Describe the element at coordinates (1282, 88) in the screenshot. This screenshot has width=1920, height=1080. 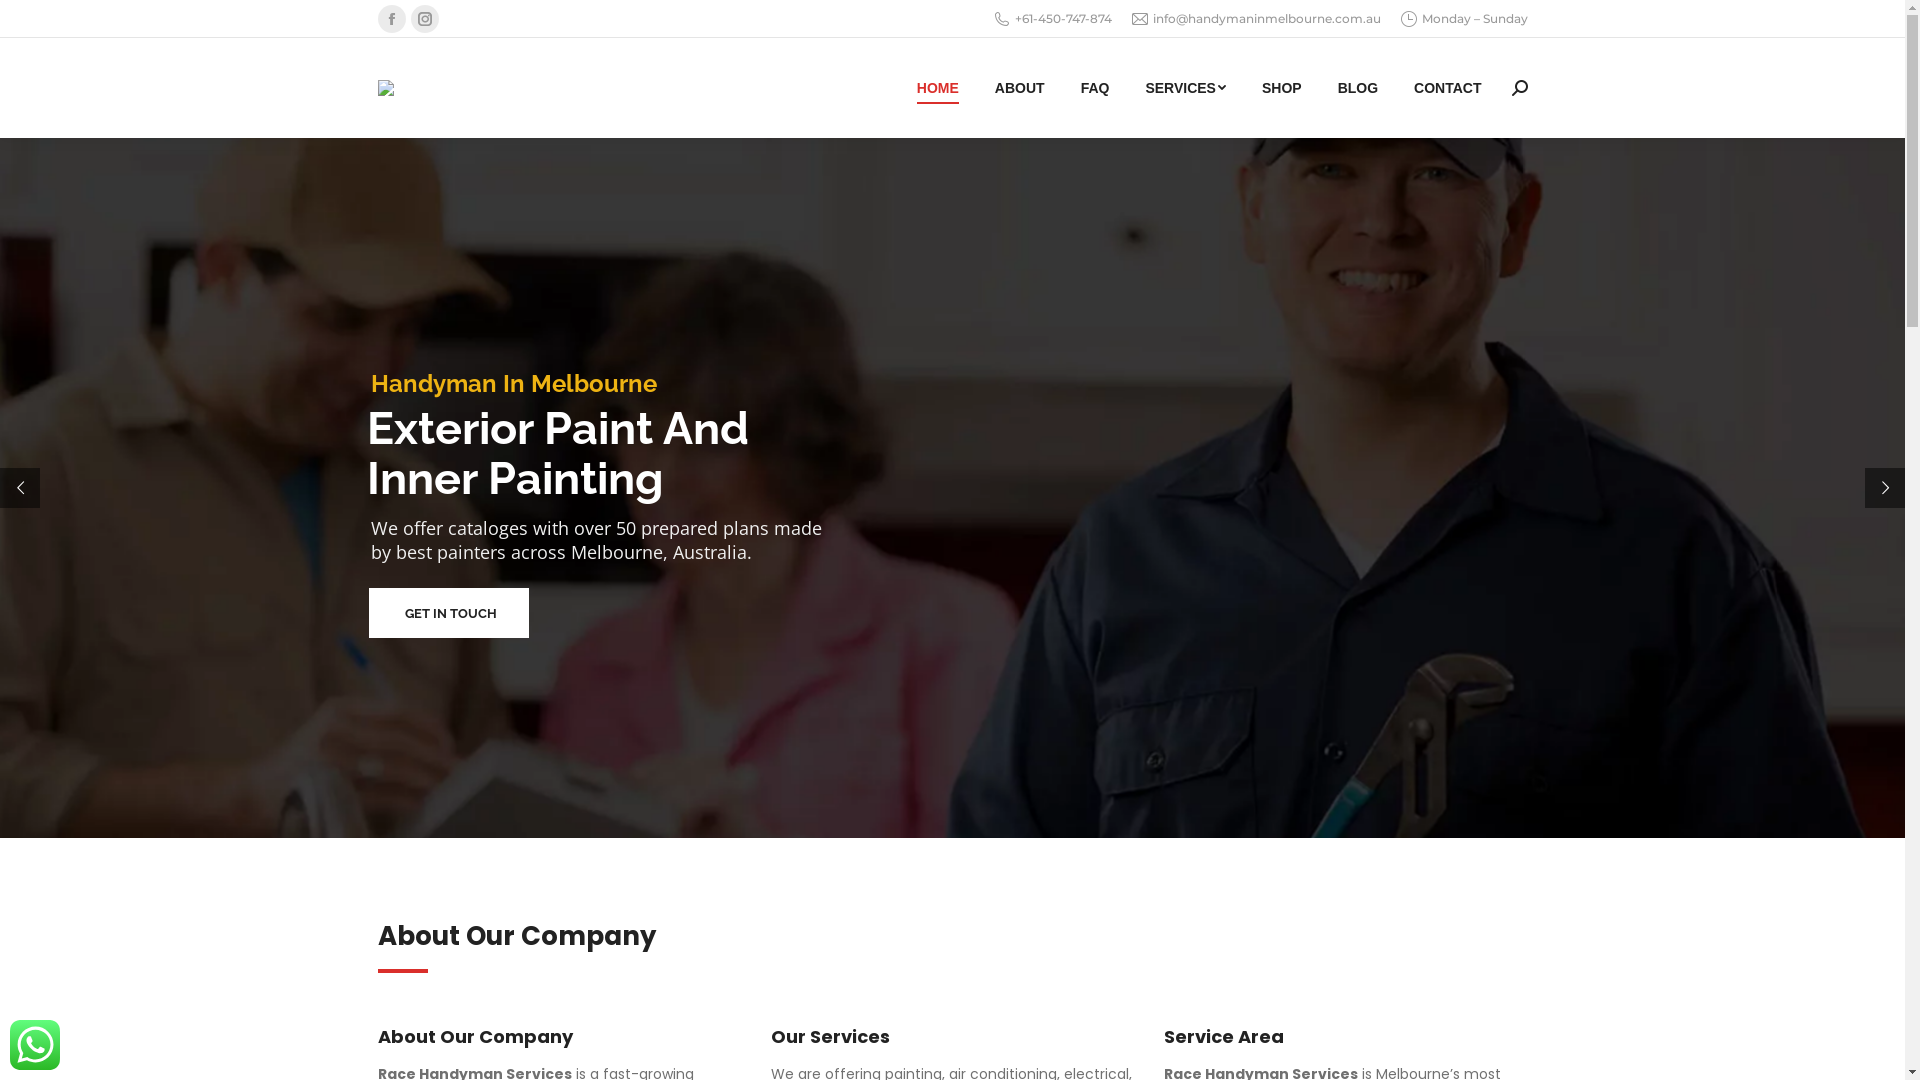
I see `SHOP` at that location.